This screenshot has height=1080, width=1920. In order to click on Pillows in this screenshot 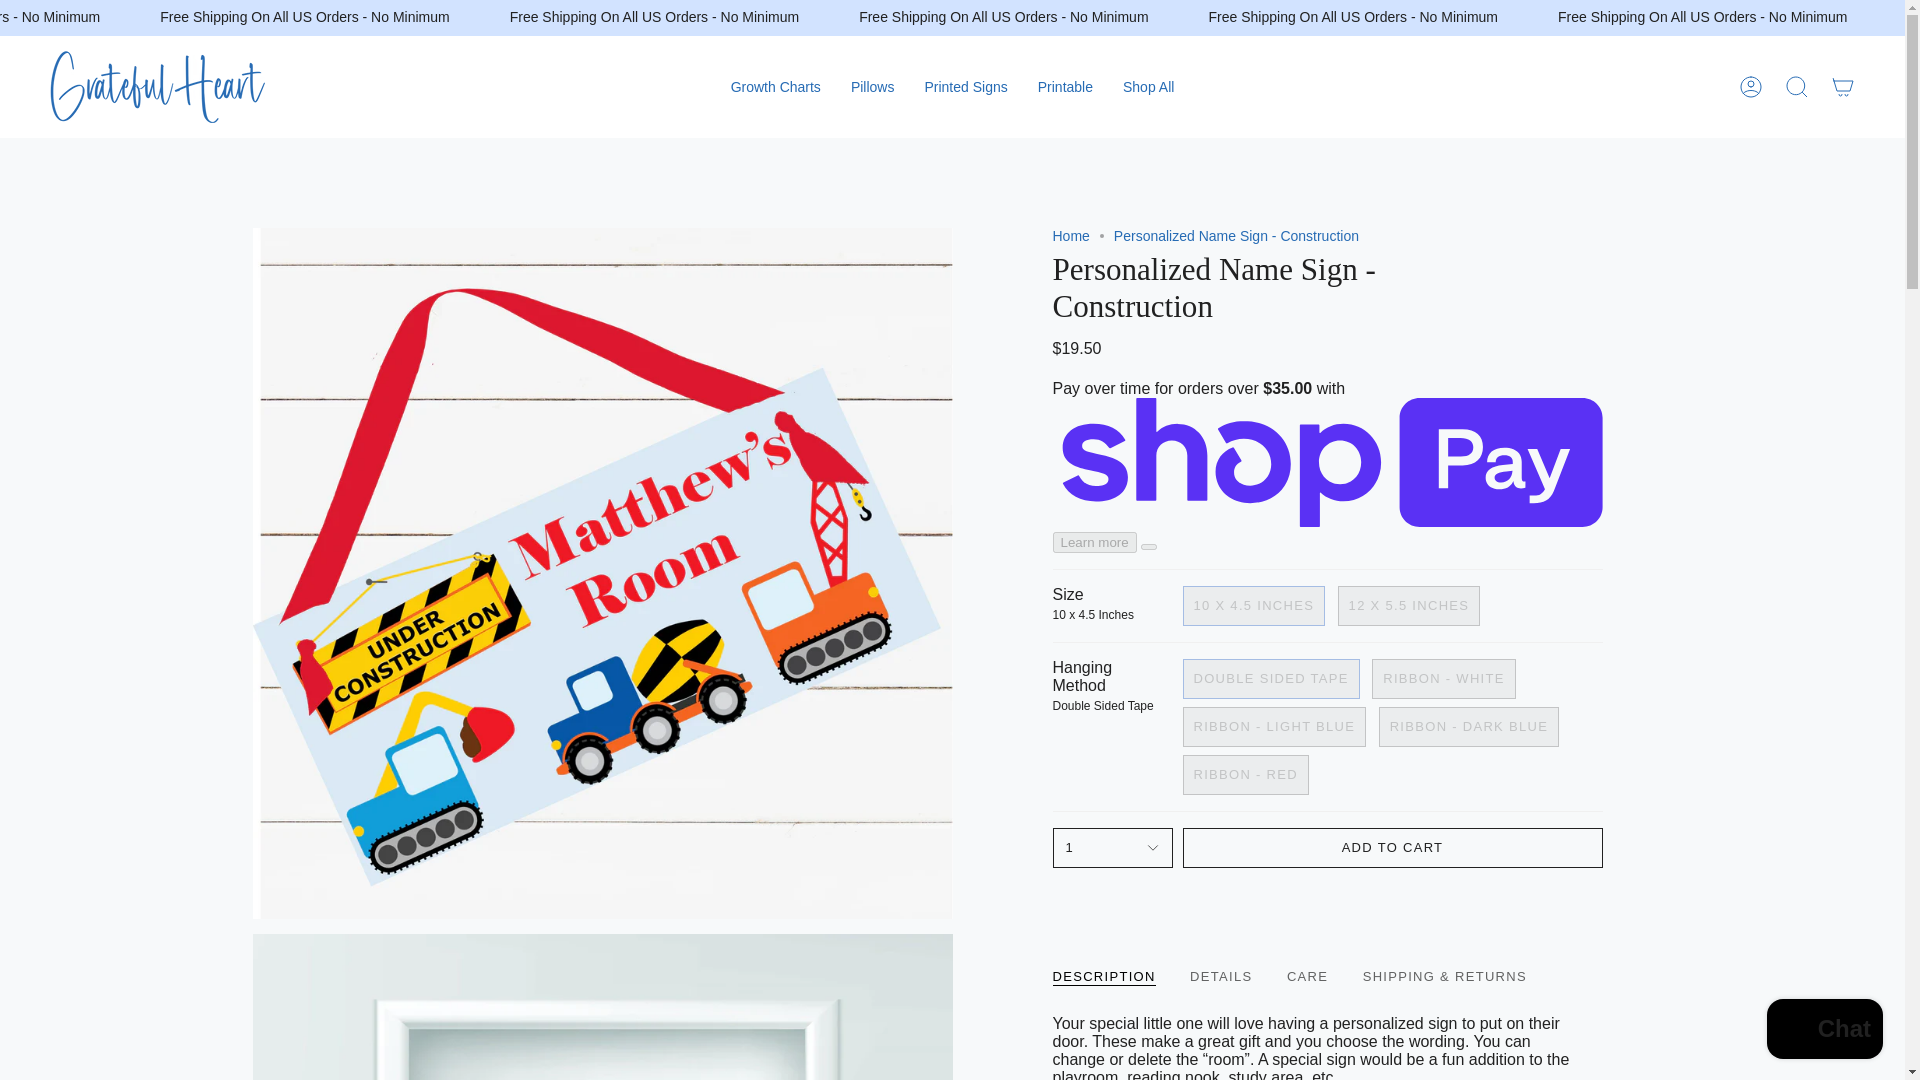, I will do `click(872, 86)`.